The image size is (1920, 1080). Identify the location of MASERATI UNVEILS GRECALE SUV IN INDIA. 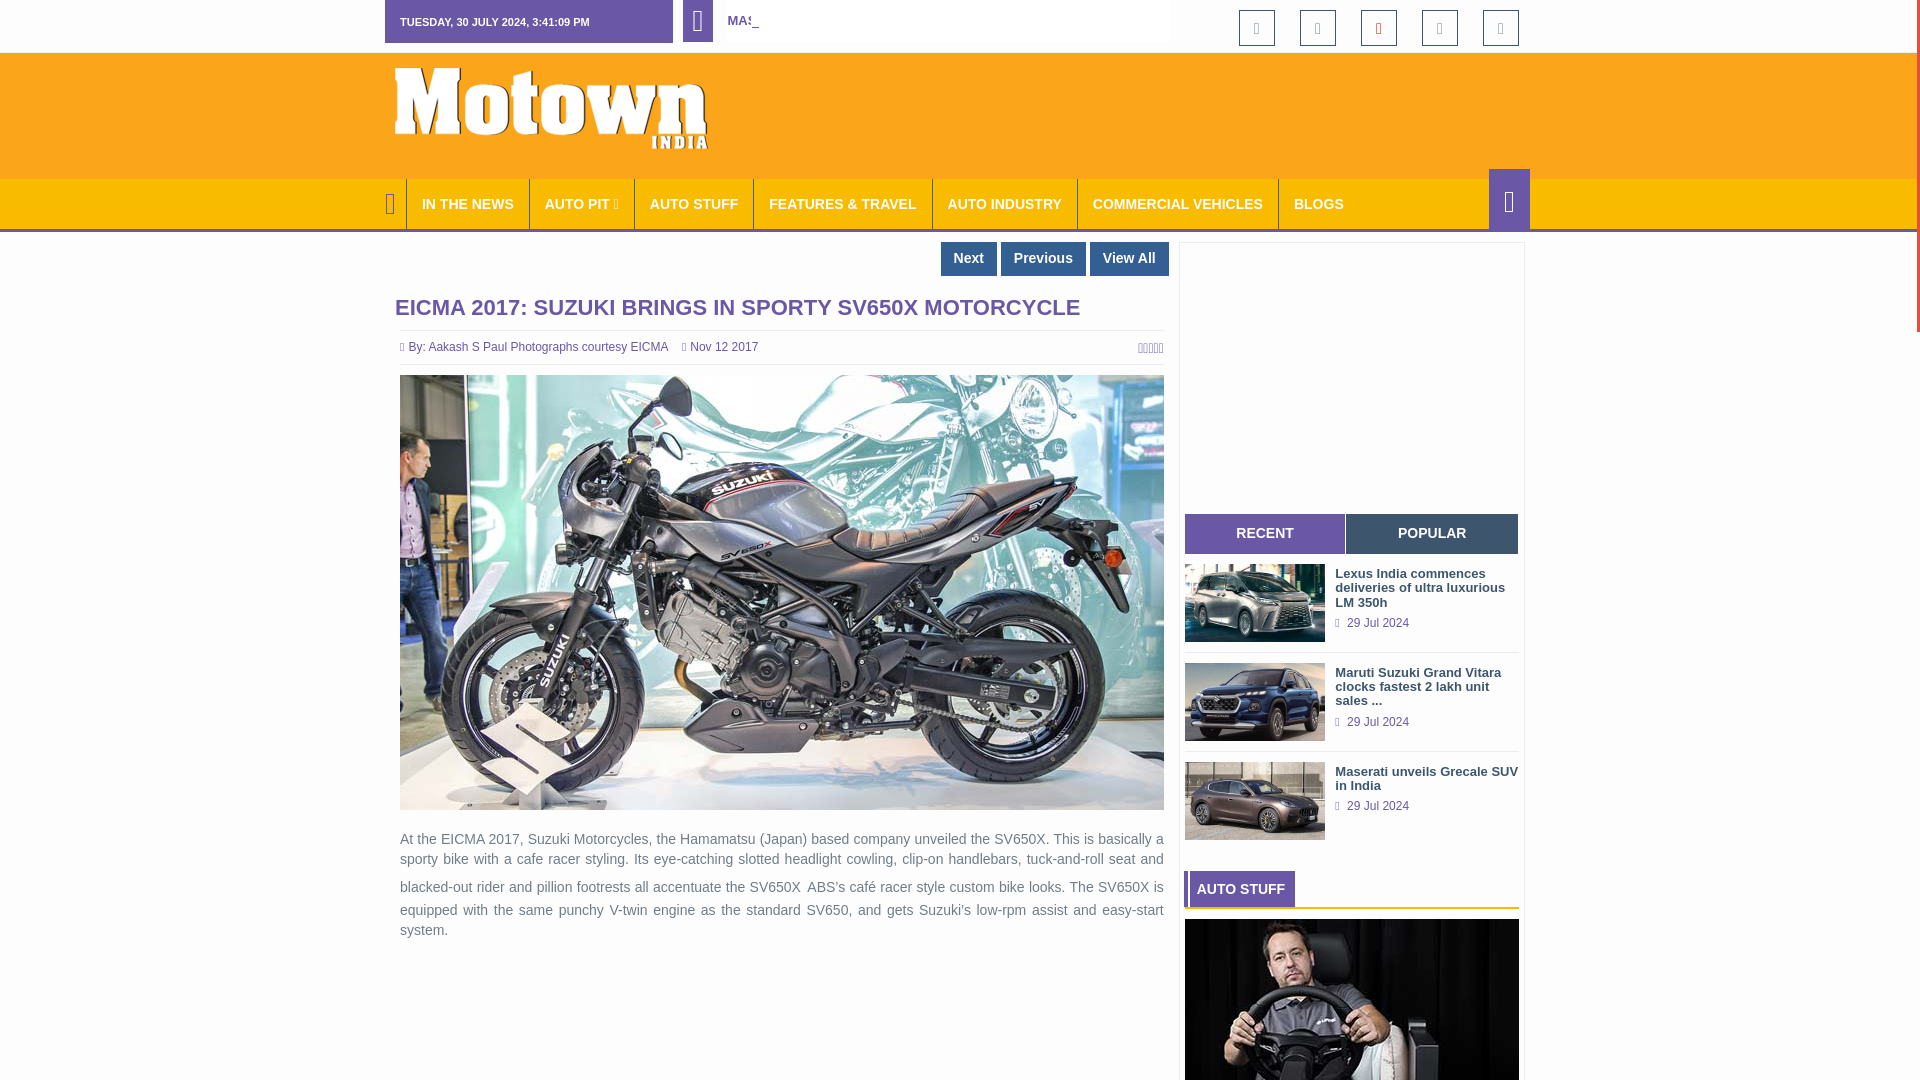
(866, 20).